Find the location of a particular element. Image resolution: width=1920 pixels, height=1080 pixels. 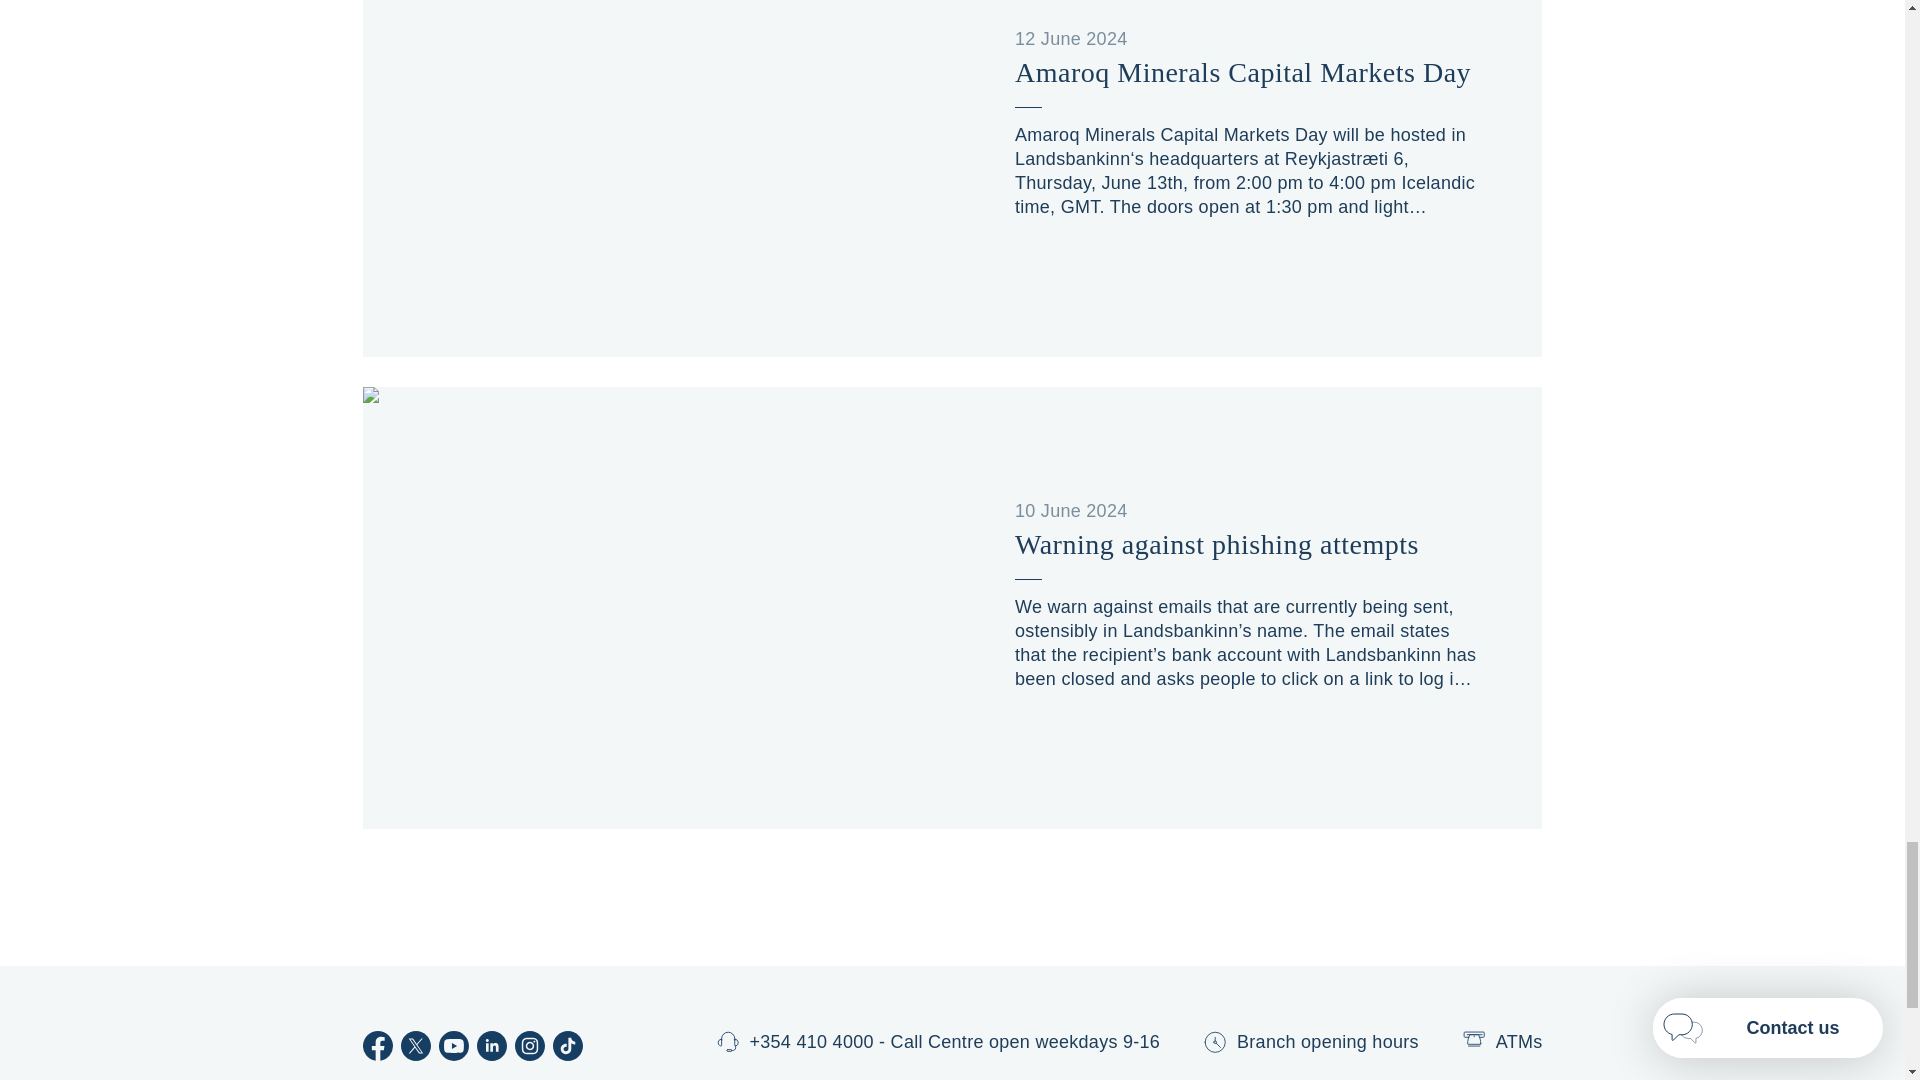

ATMs is located at coordinates (1503, 1043).